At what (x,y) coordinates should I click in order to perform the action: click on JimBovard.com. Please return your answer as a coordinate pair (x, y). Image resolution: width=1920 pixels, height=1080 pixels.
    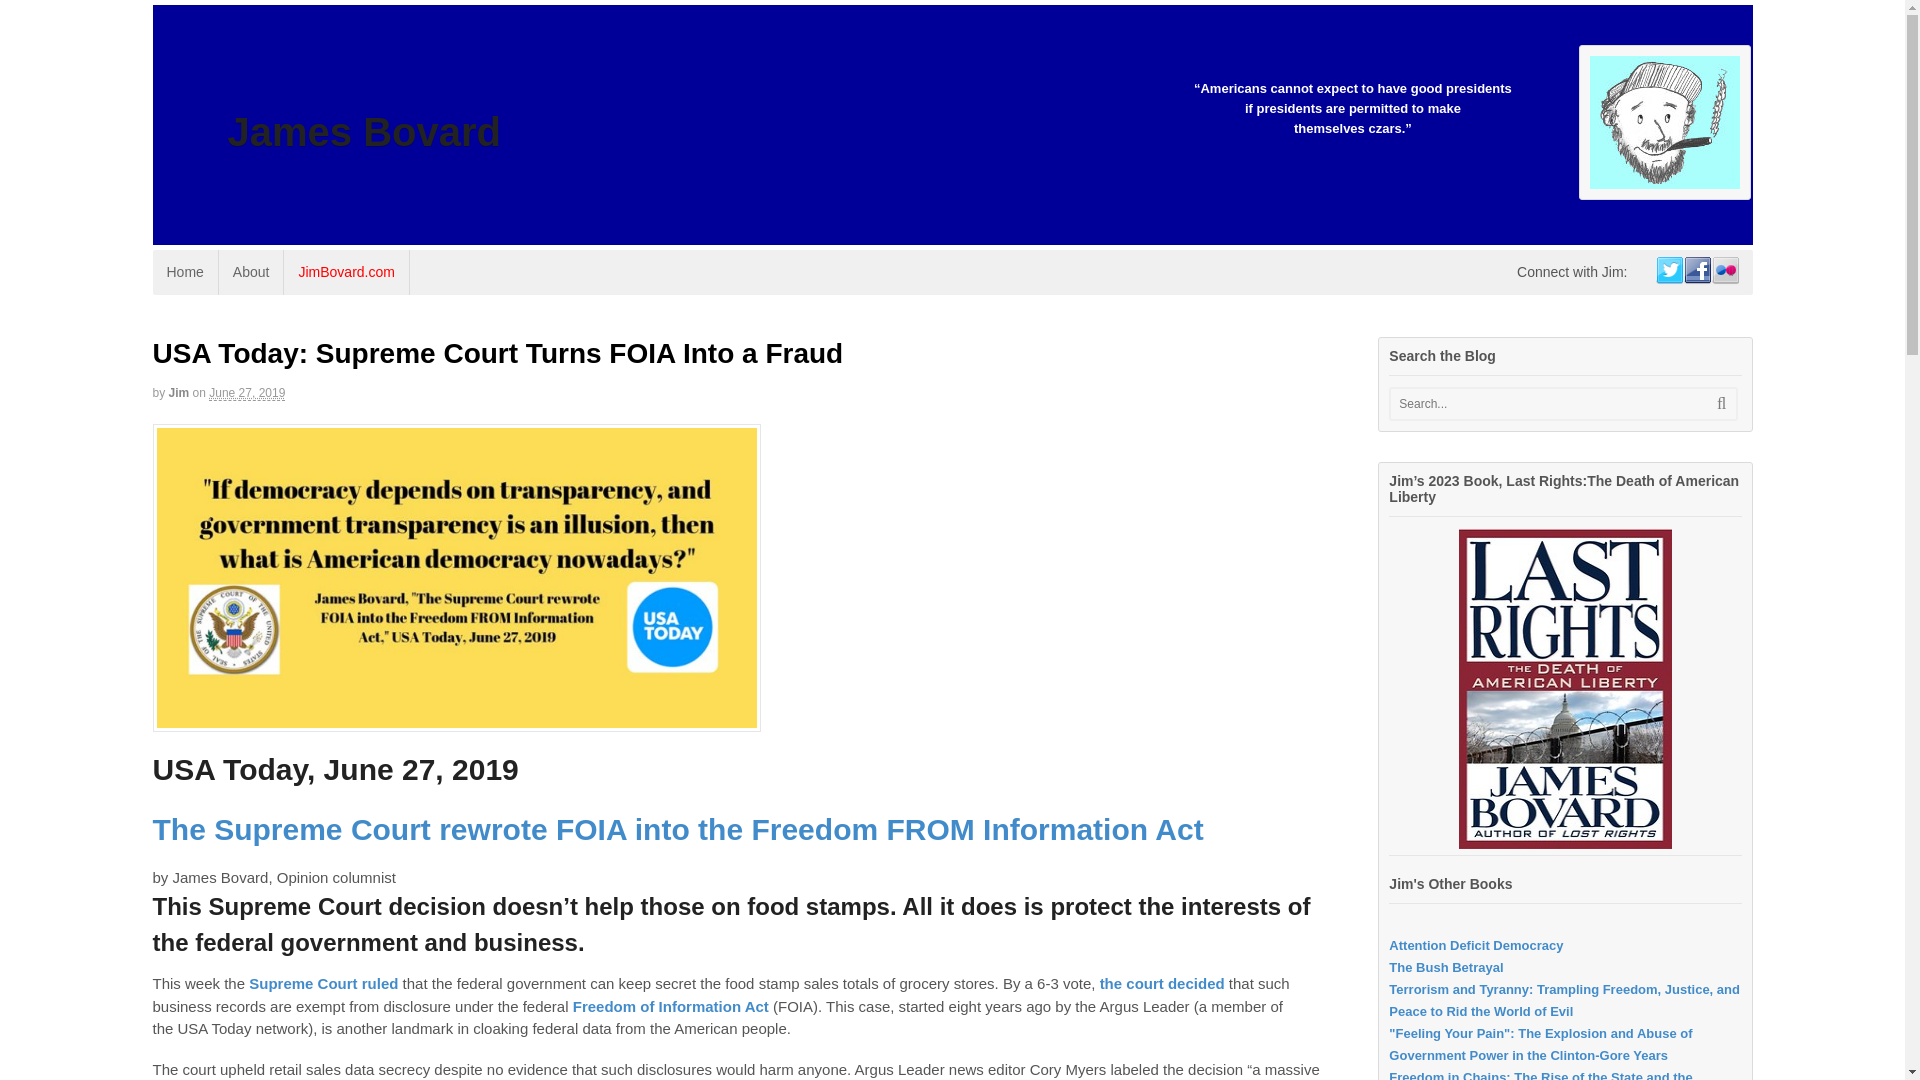
    Looking at the image, I should click on (346, 272).